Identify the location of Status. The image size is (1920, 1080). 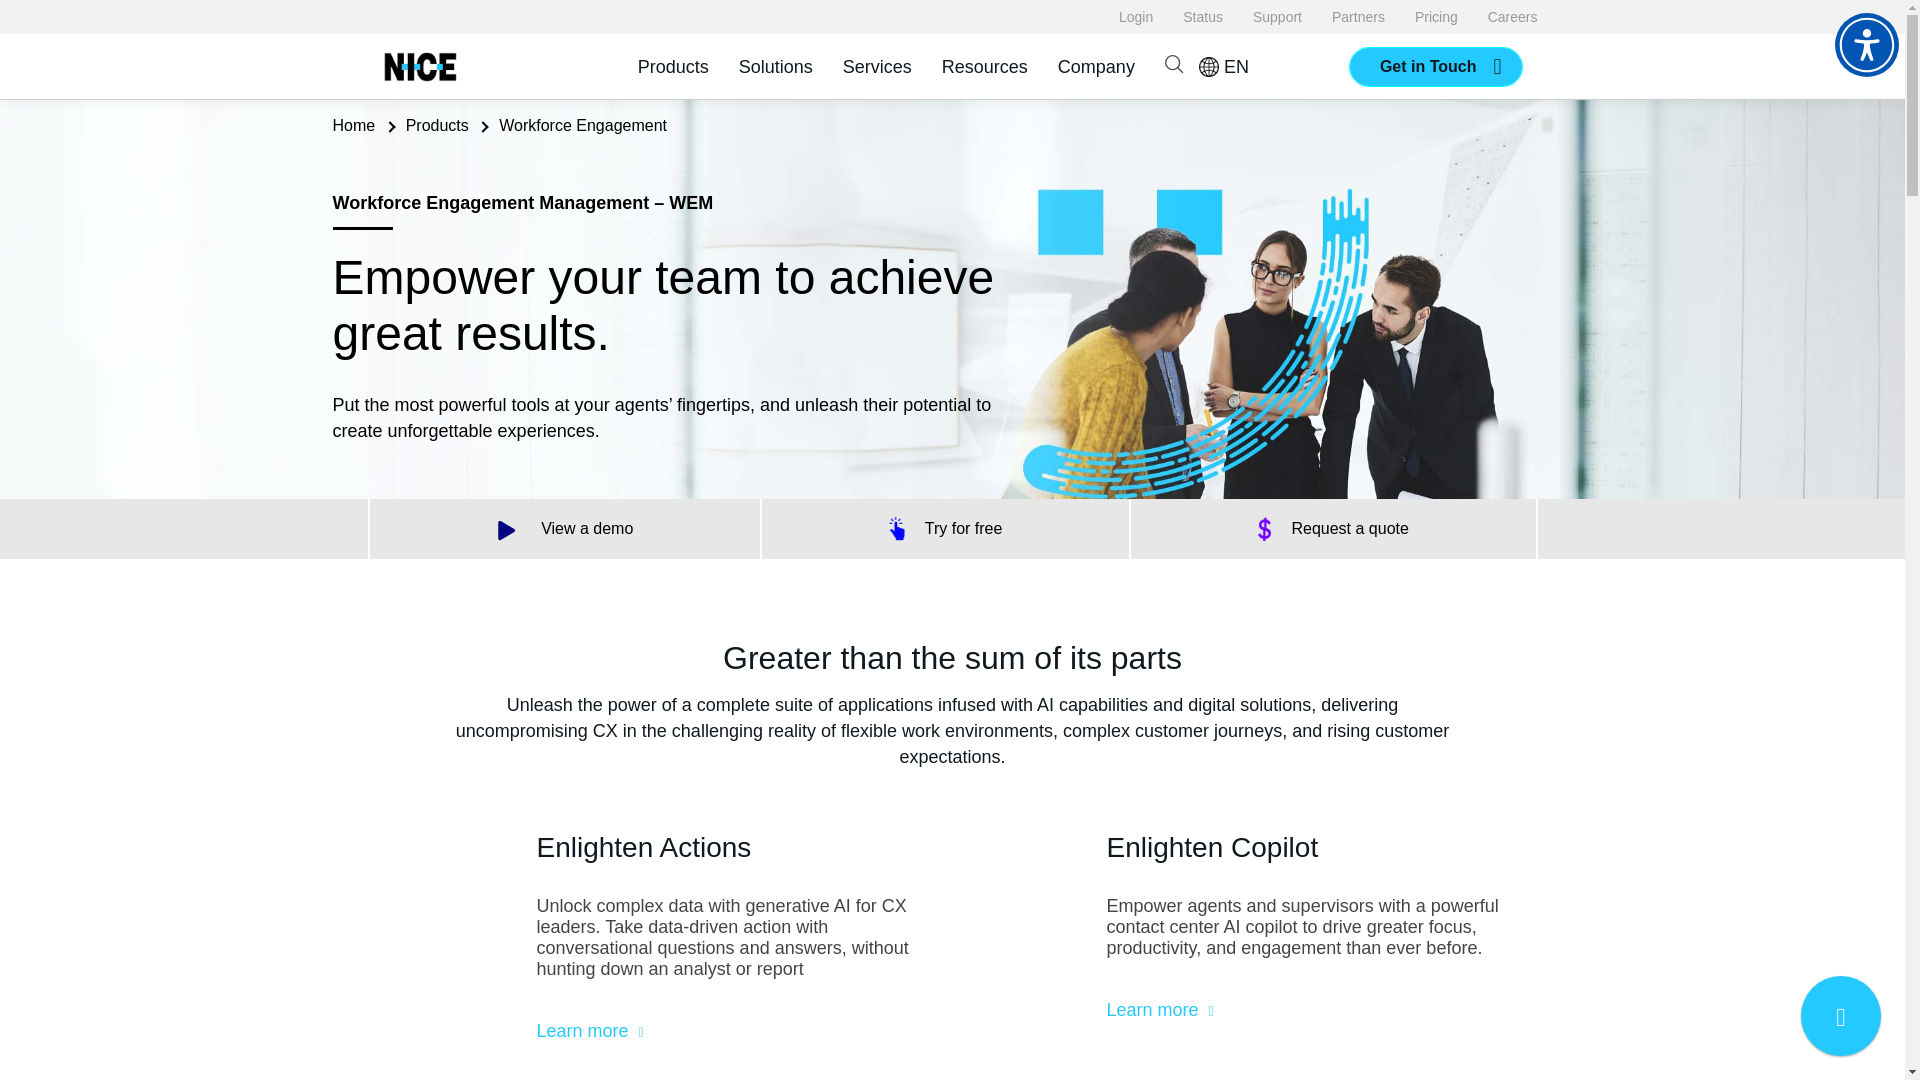
(1202, 16).